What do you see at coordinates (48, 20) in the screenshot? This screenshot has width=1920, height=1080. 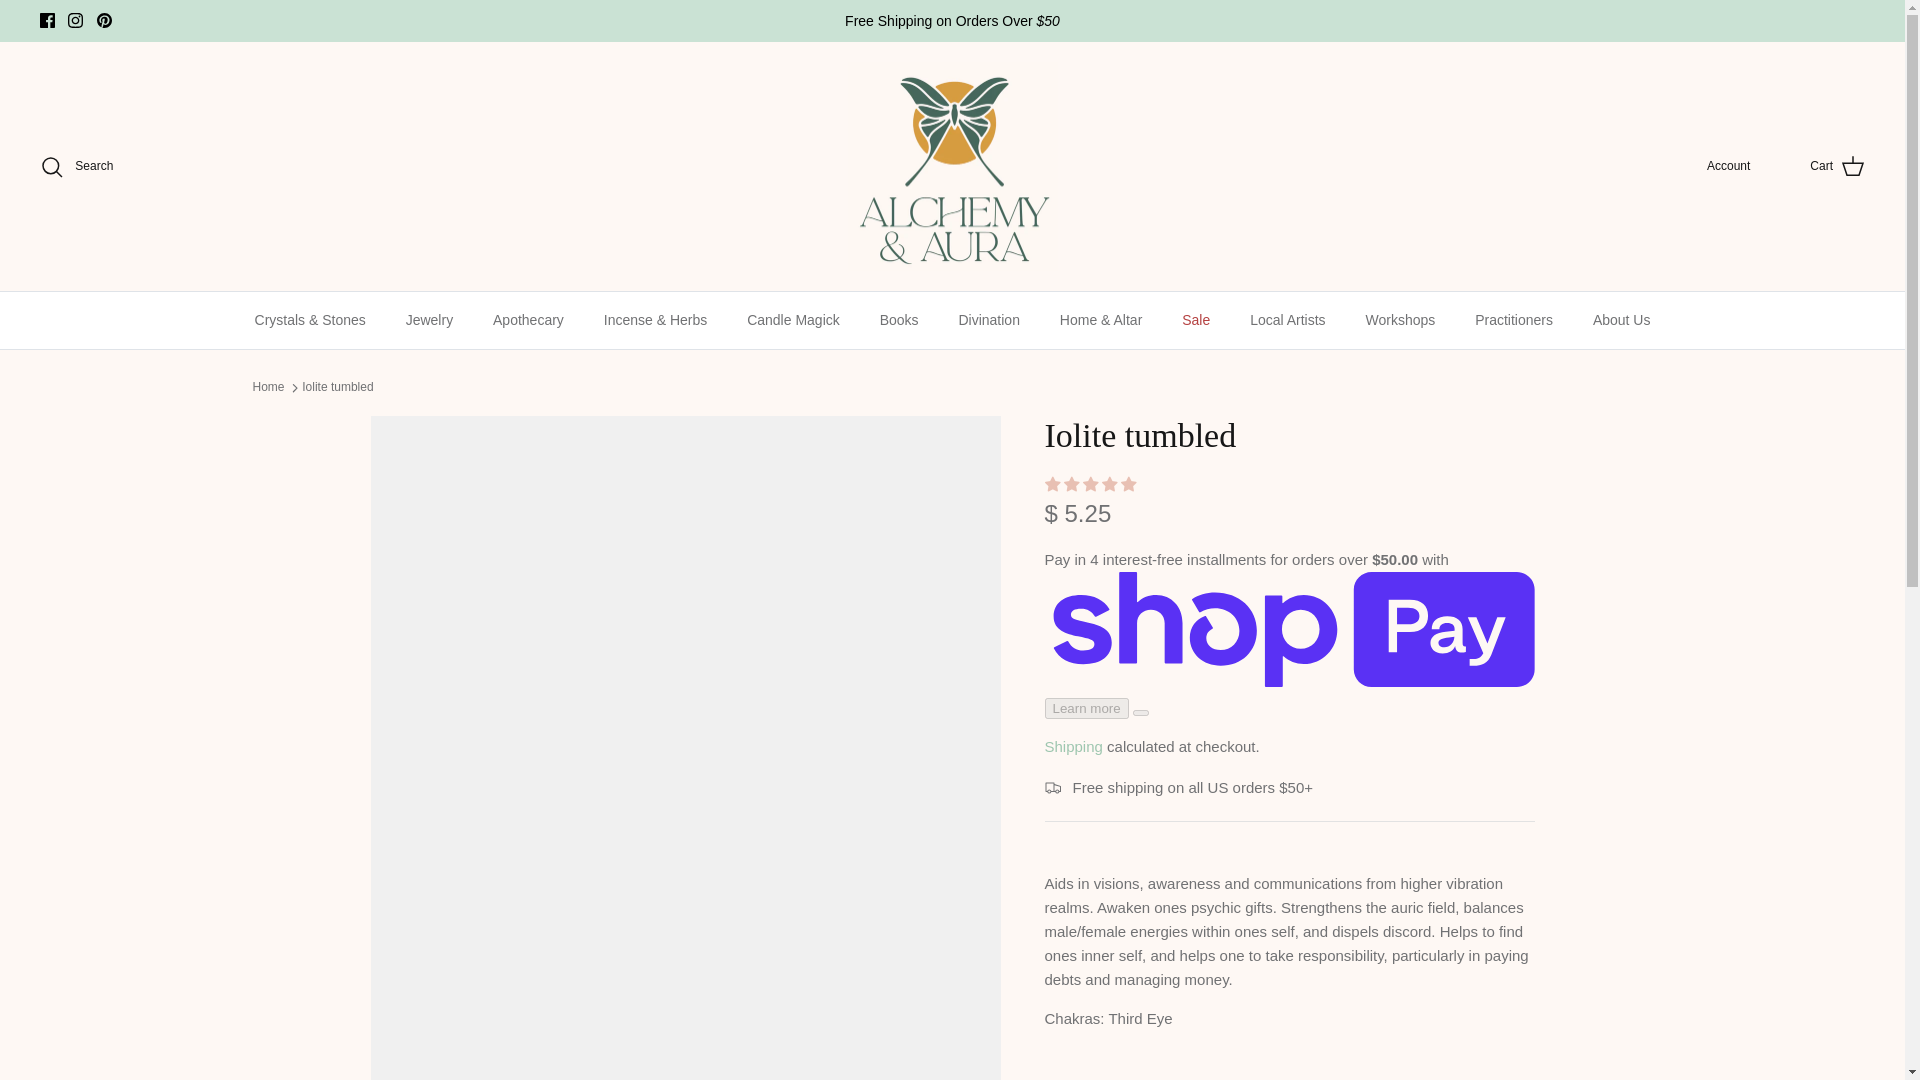 I see `Facebook` at bounding box center [48, 20].